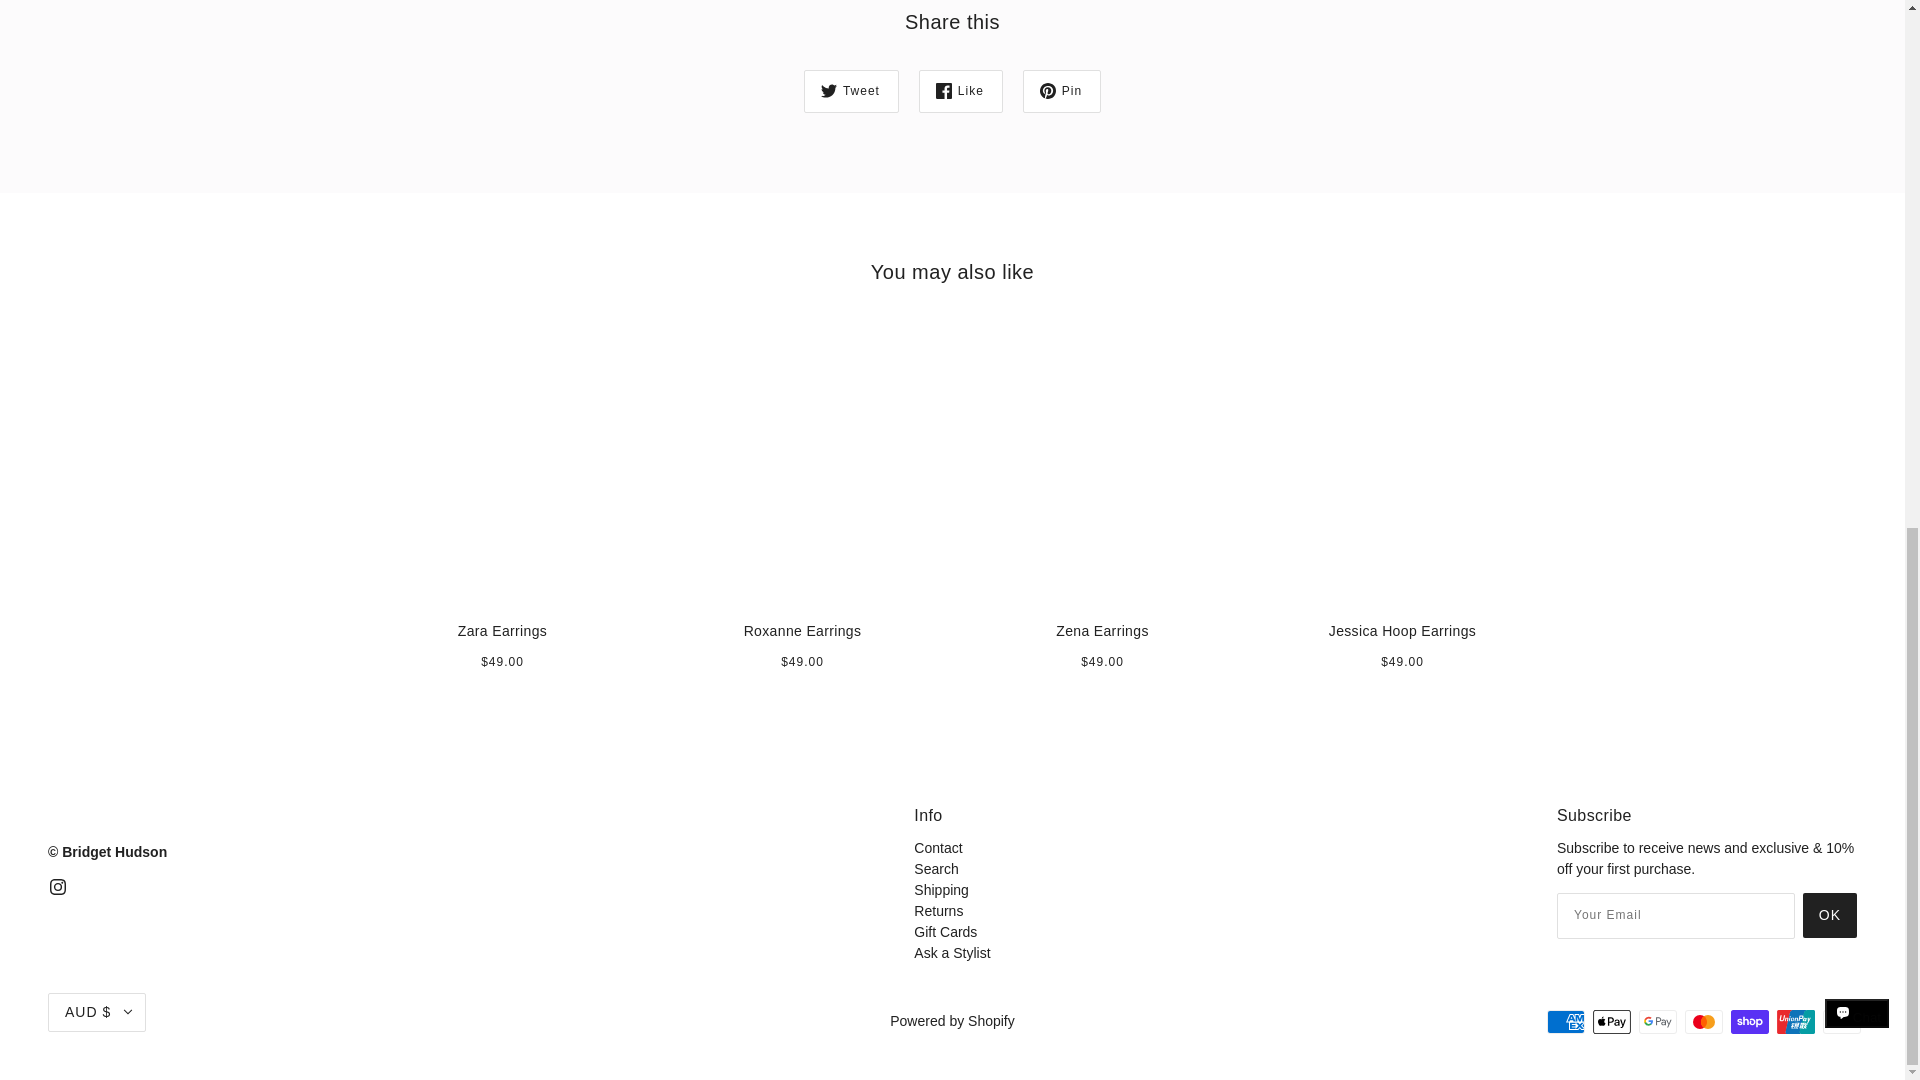 This screenshot has width=1920, height=1080. Describe the element at coordinates (936, 868) in the screenshot. I see `Search` at that location.